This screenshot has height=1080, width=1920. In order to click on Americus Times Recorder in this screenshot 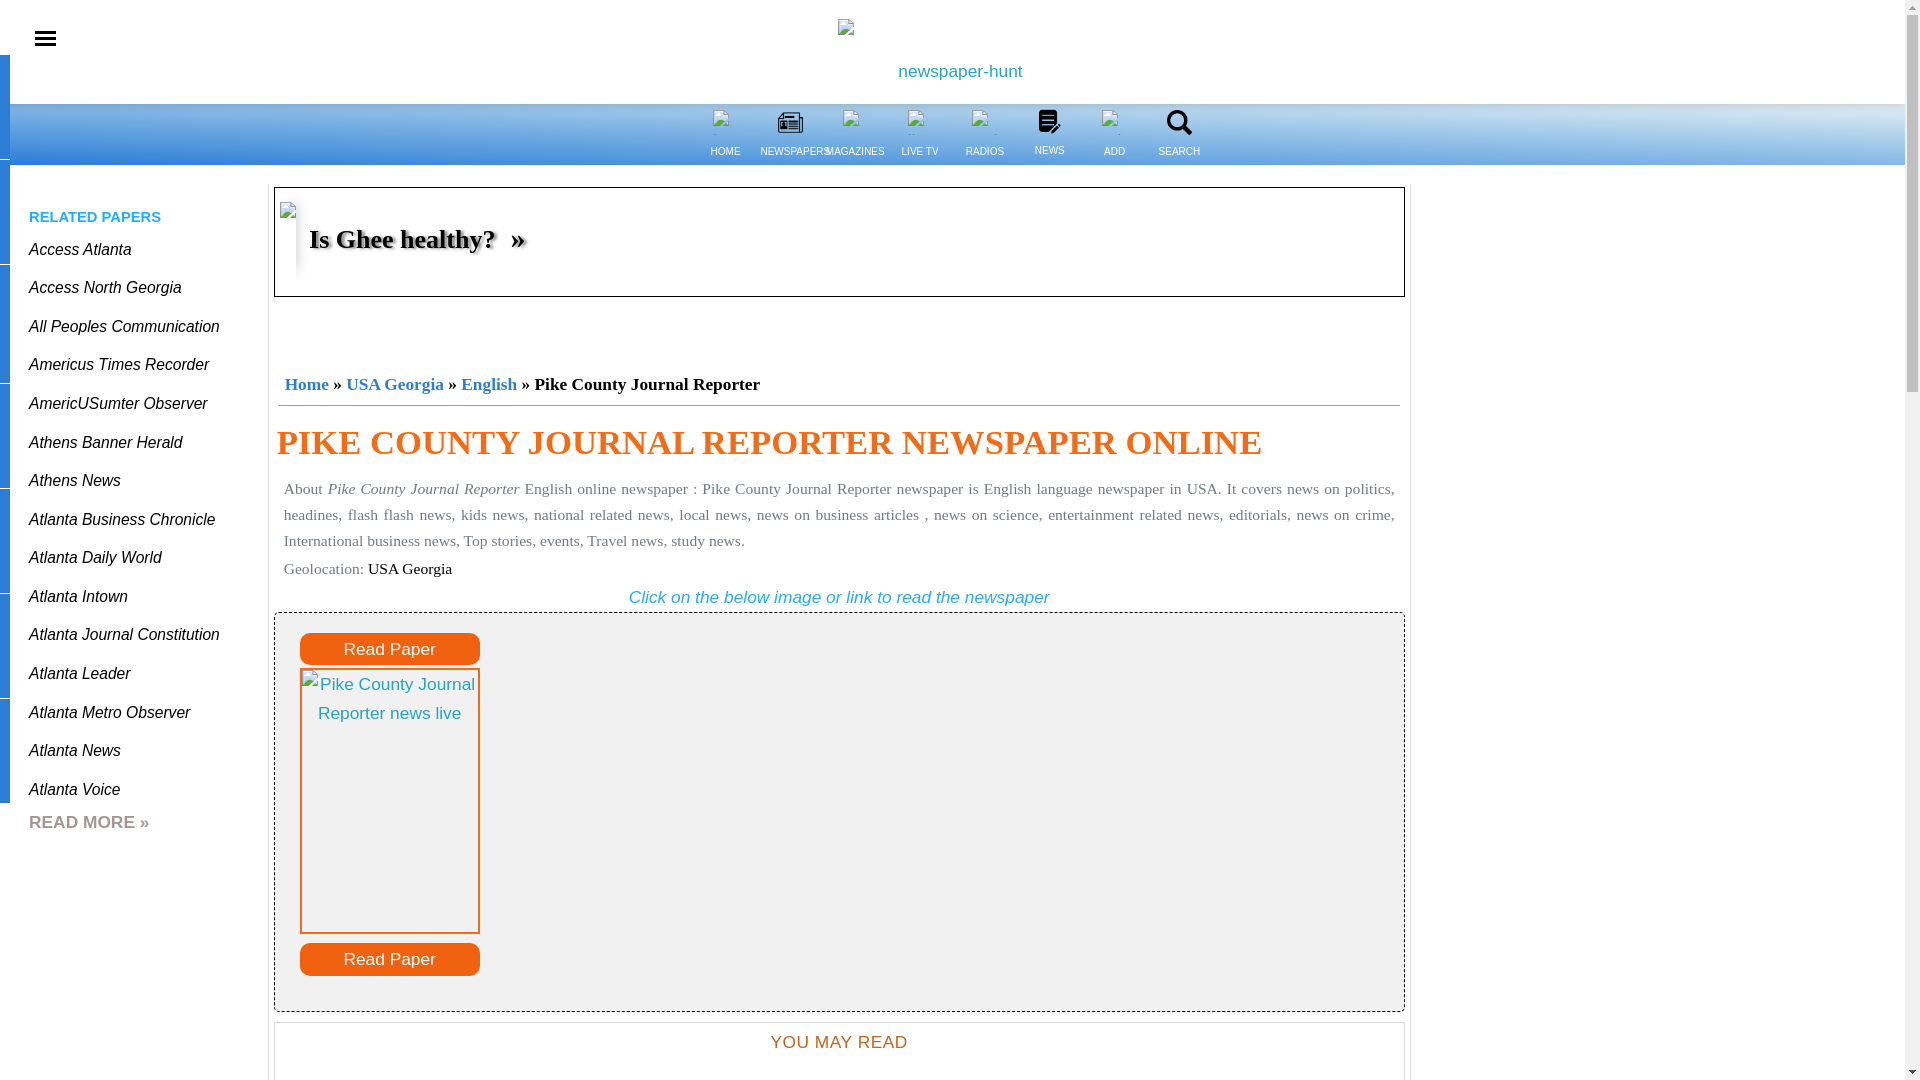, I will do `click(118, 364)`.